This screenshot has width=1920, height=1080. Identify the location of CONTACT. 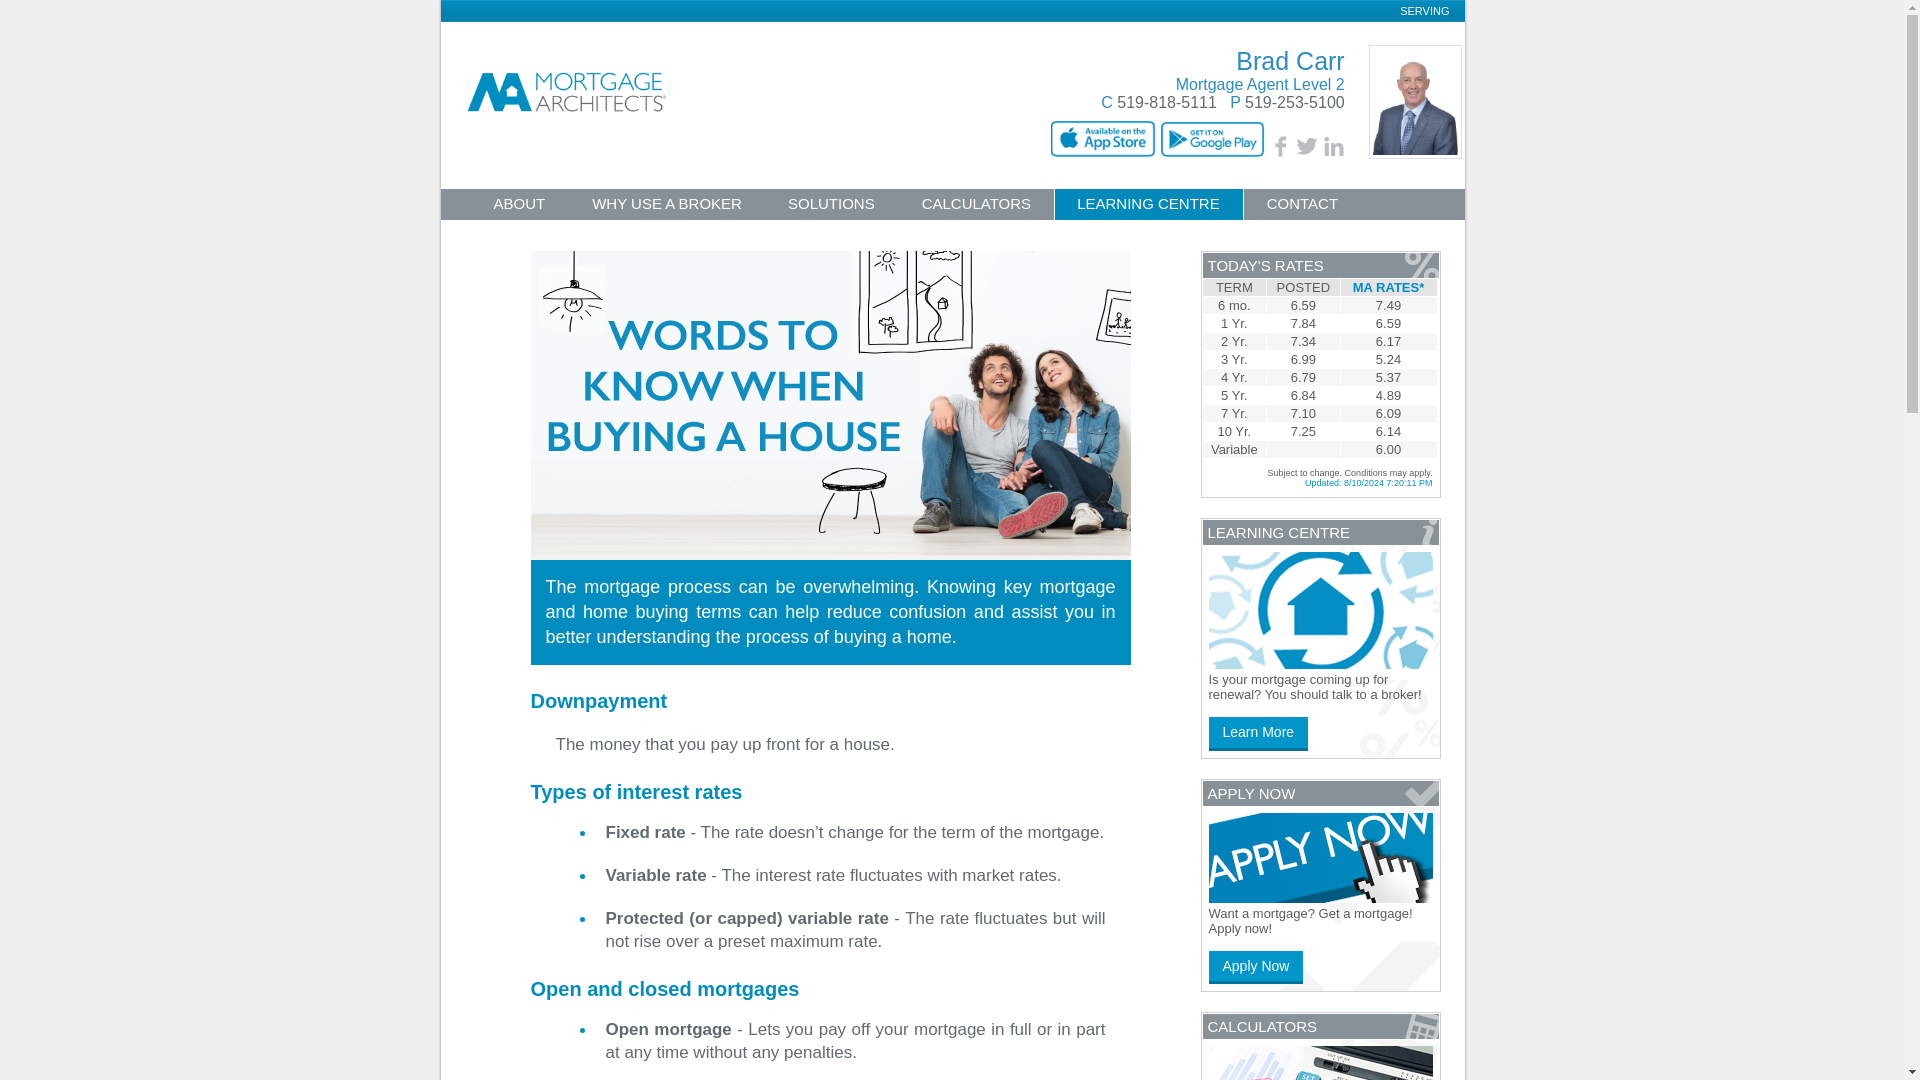
(1302, 207).